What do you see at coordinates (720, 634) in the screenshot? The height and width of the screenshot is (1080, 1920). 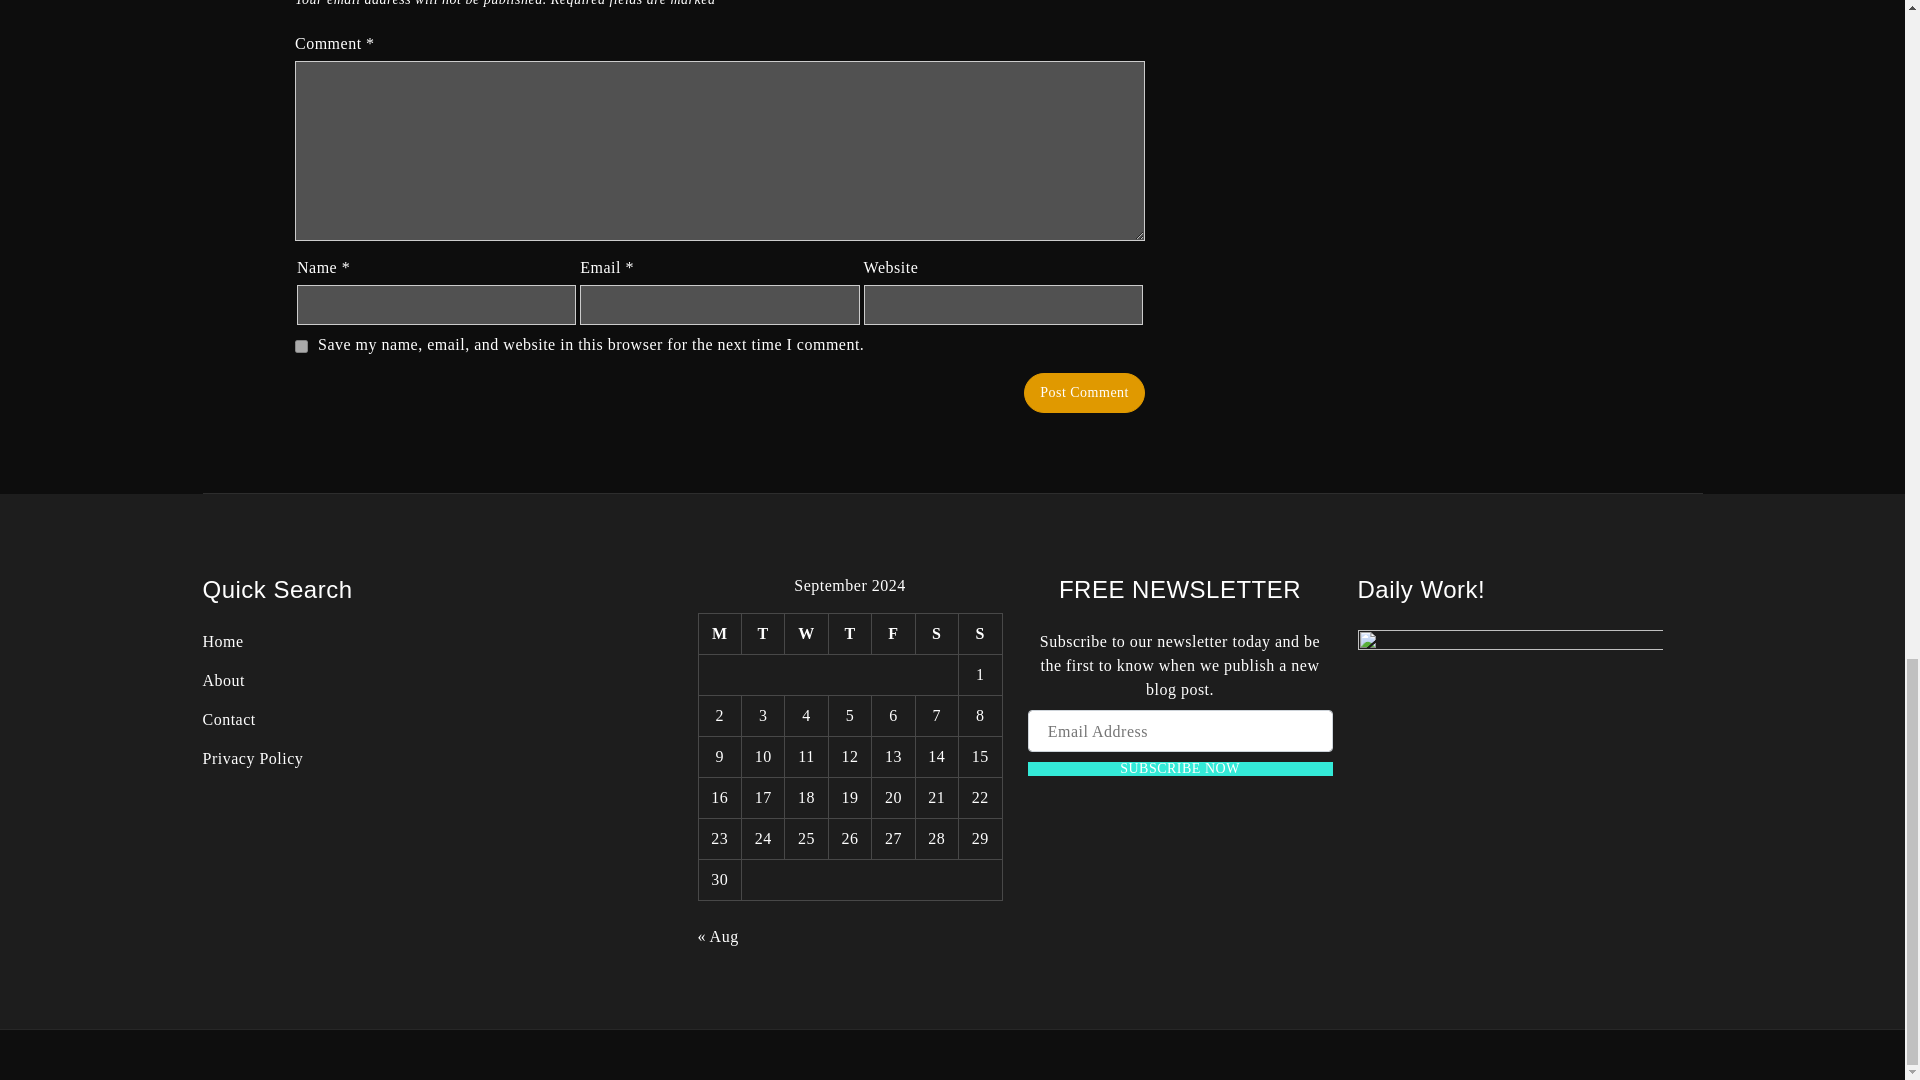 I see `Monday` at bounding box center [720, 634].